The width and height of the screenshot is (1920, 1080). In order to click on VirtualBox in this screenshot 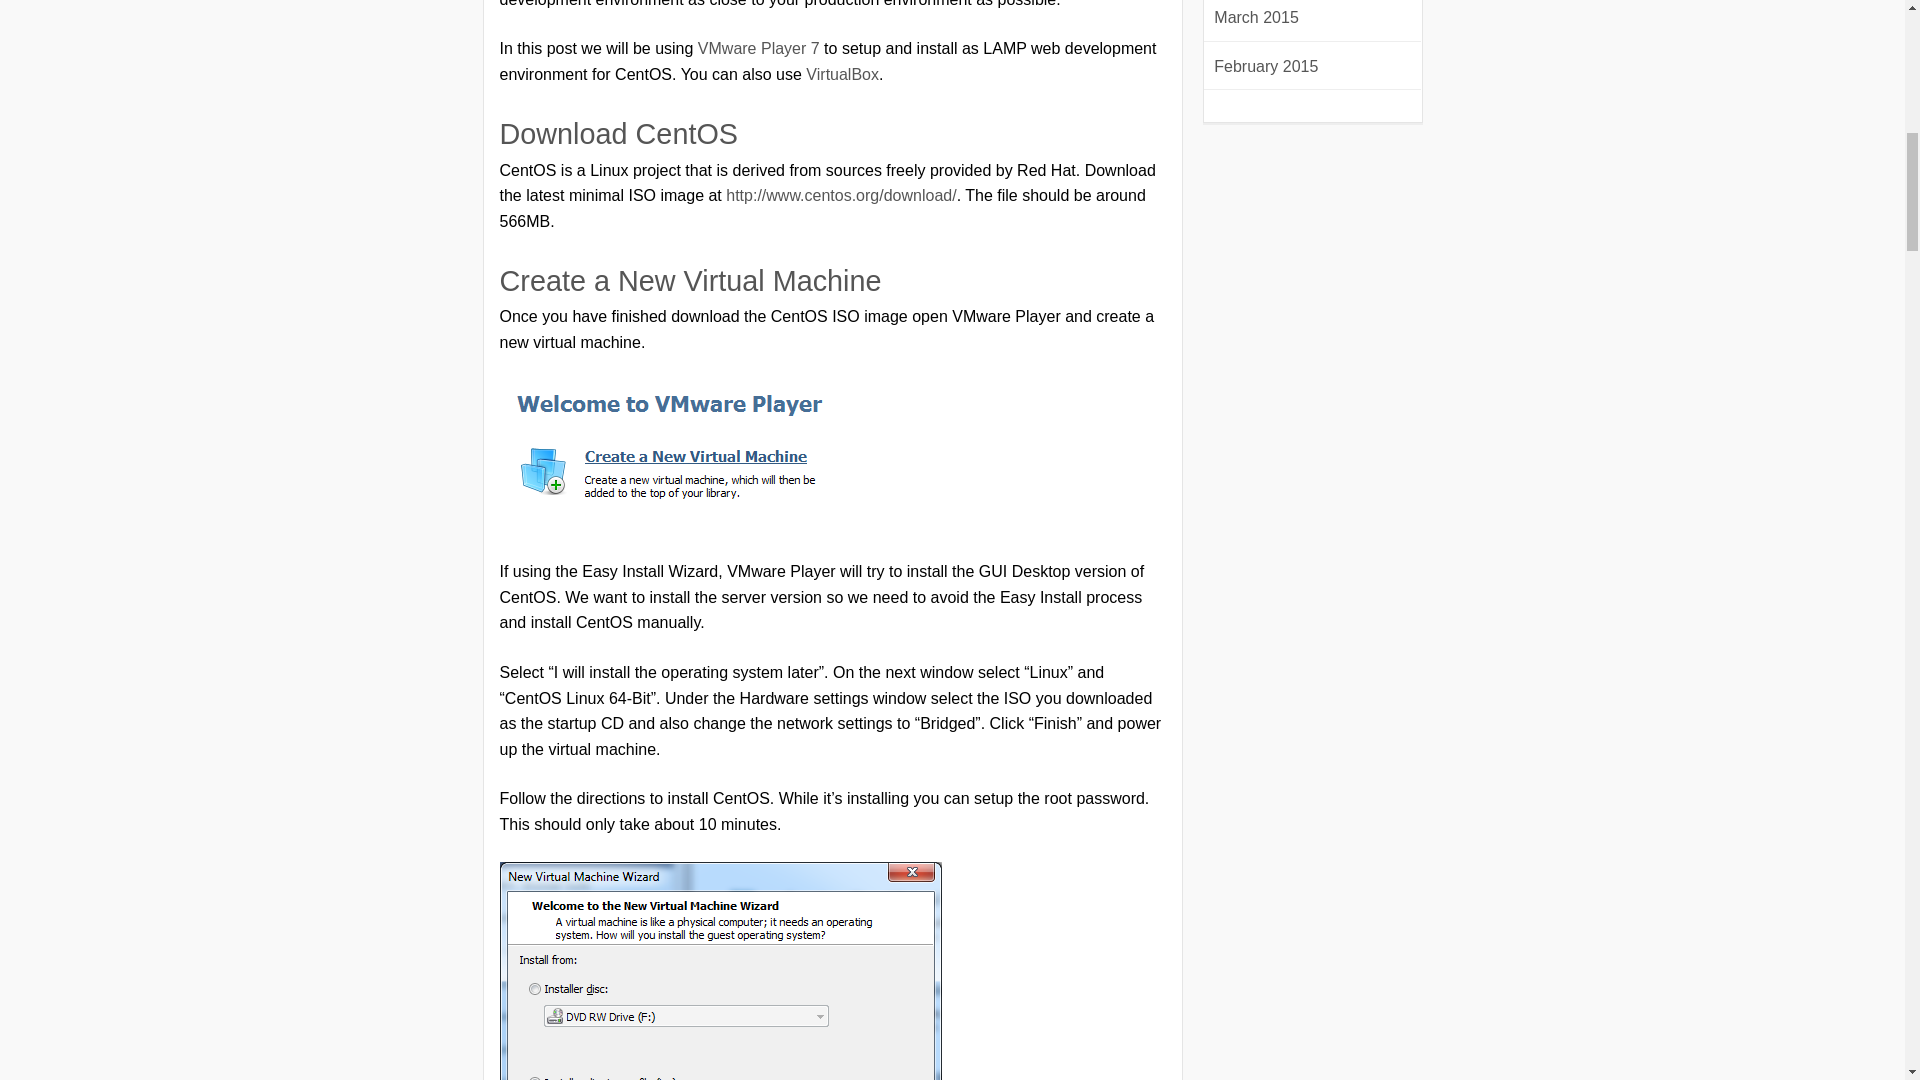, I will do `click(842, 74)`.